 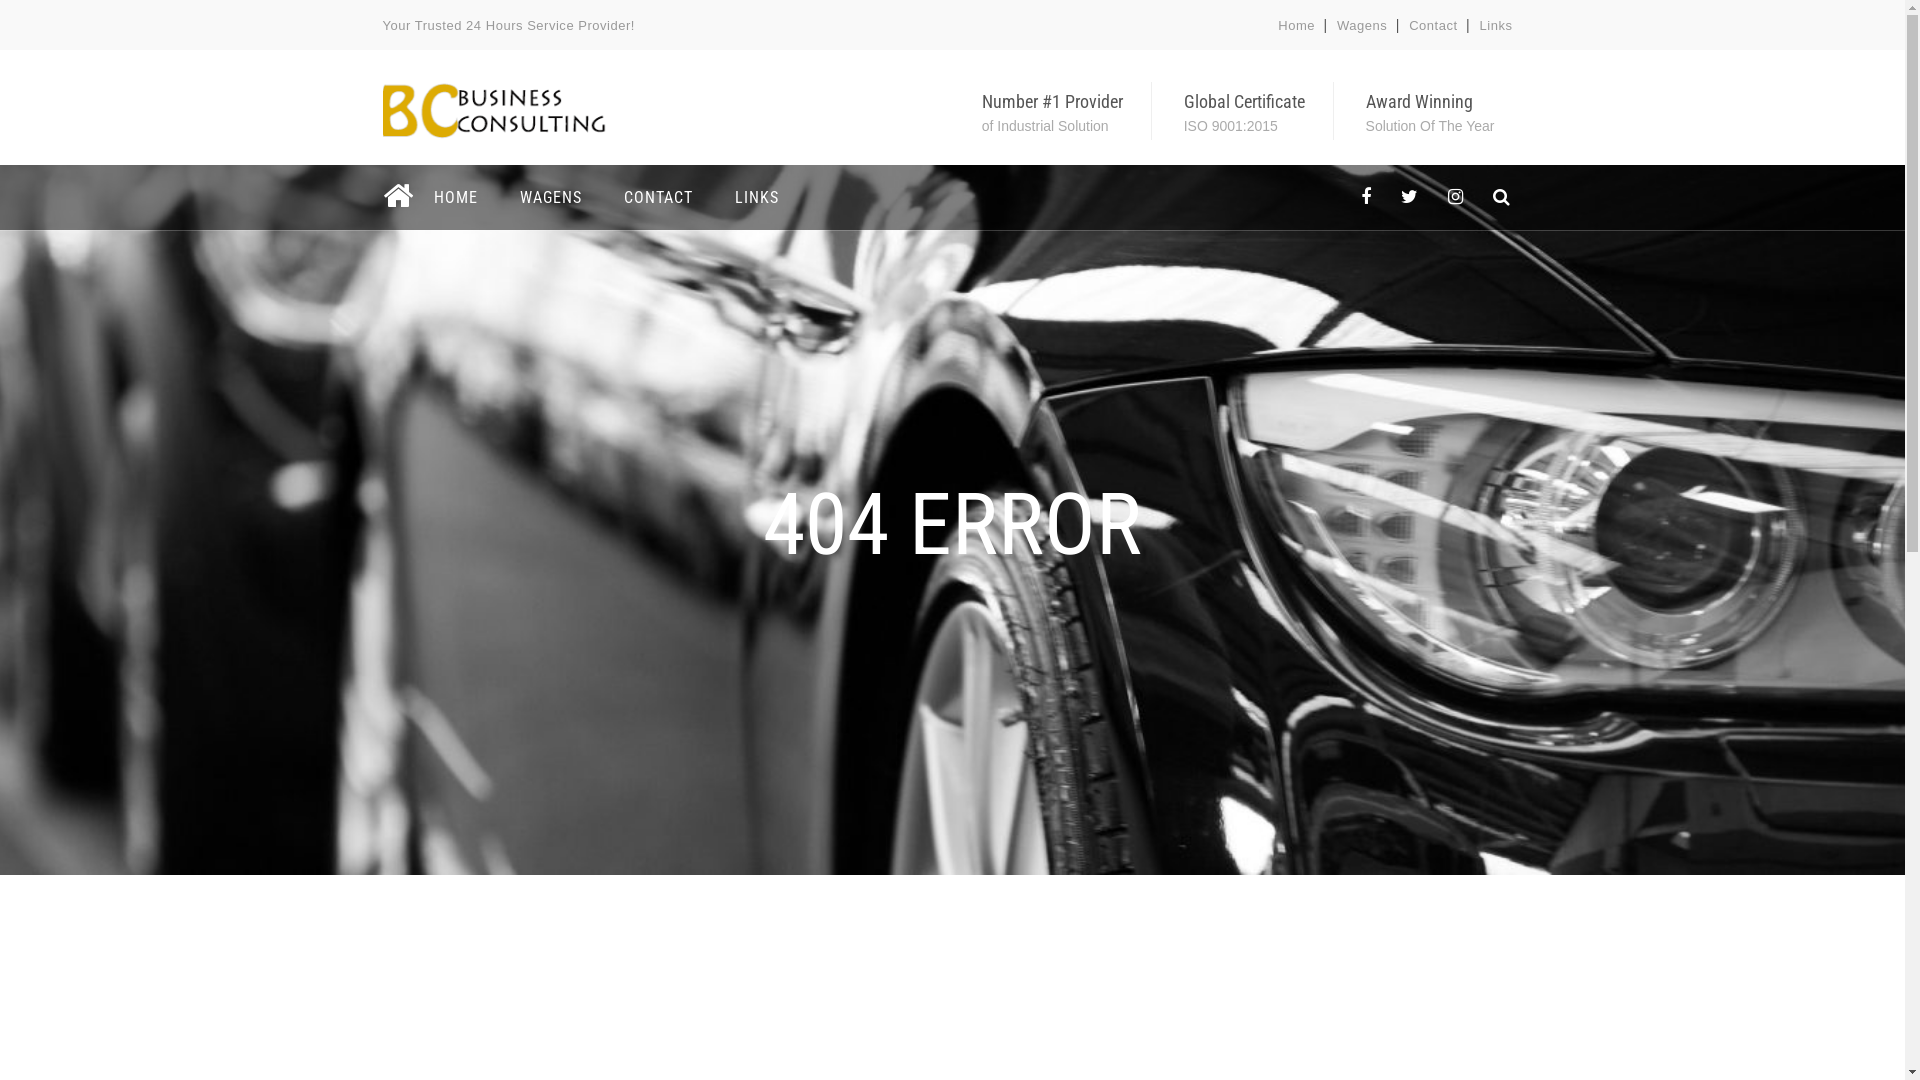 What do you see at coordinates (550, 198) in the screenshot?
I see `WAGENS` at bounding box center [550, 198].